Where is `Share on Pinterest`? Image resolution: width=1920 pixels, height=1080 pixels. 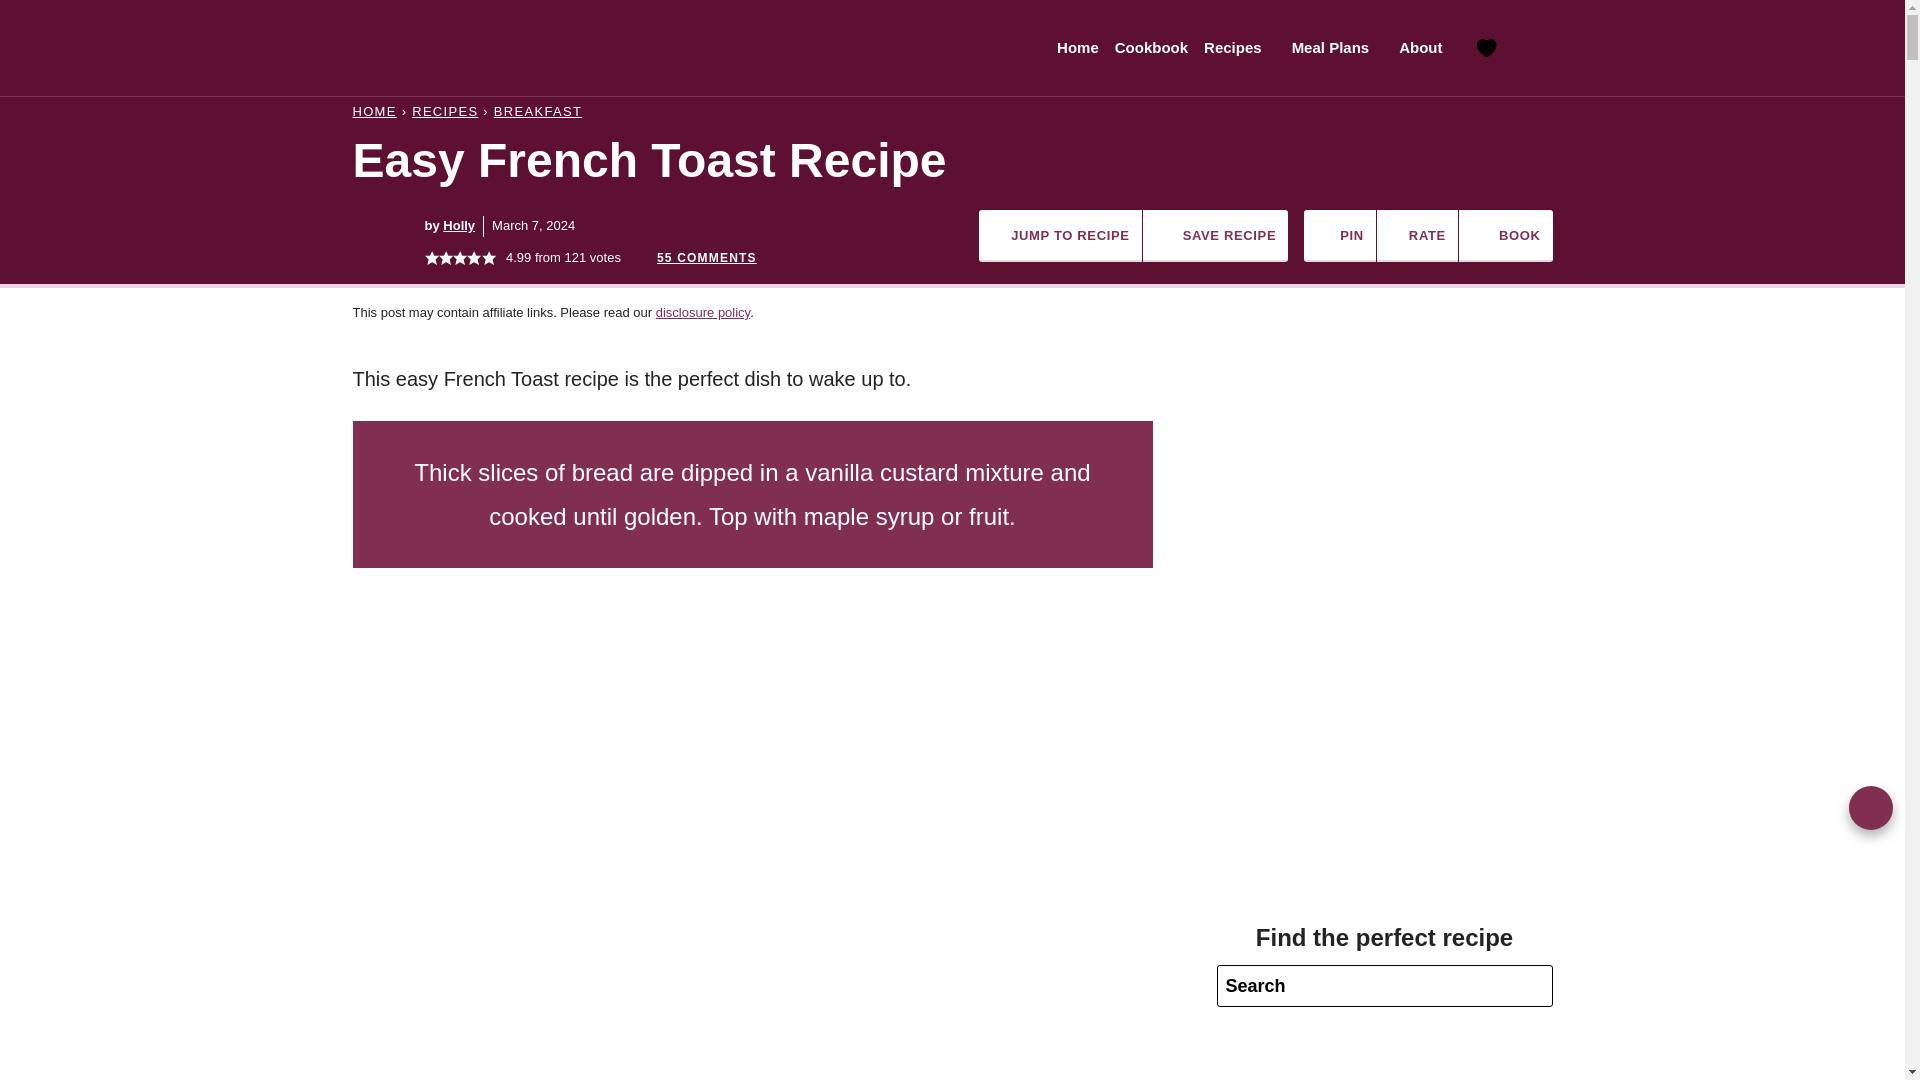 Share on Pinterest is located at coordinates (1870, 808).